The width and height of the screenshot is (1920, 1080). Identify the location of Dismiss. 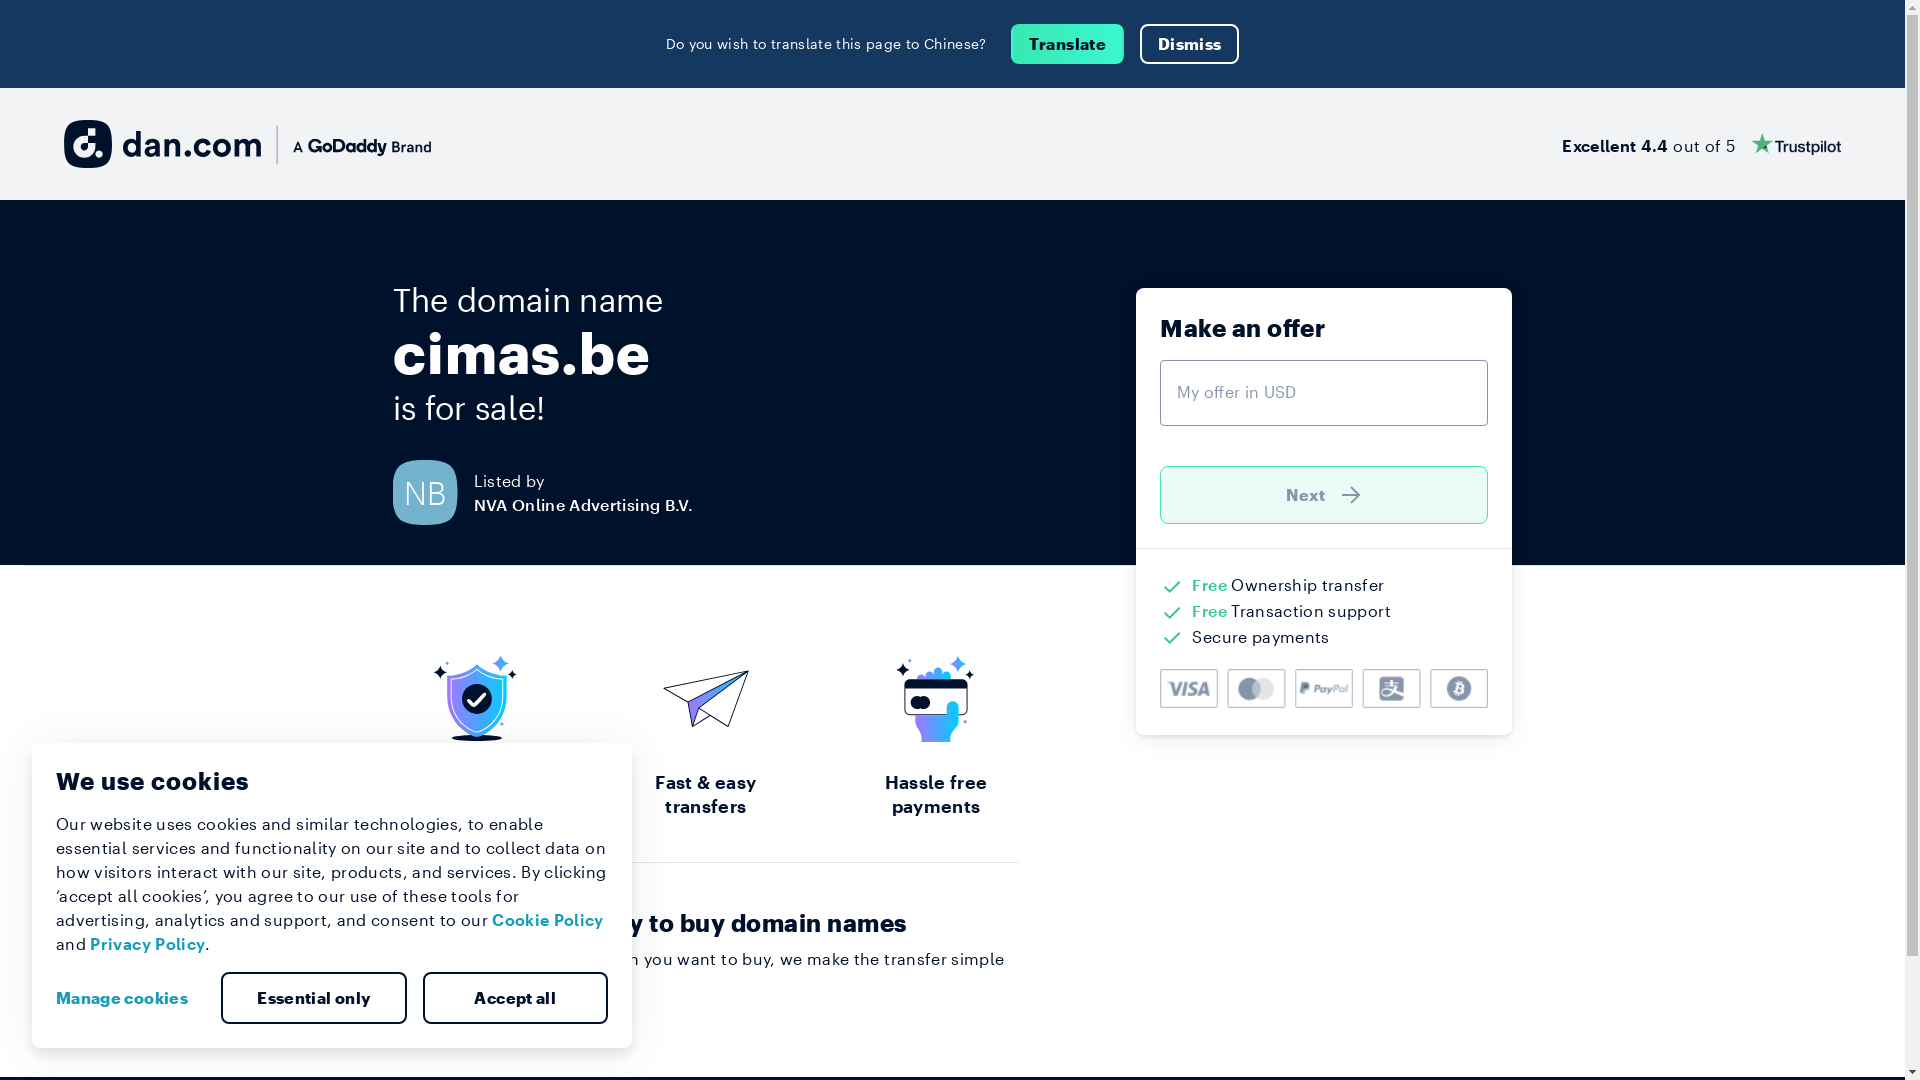
(1190, 44).